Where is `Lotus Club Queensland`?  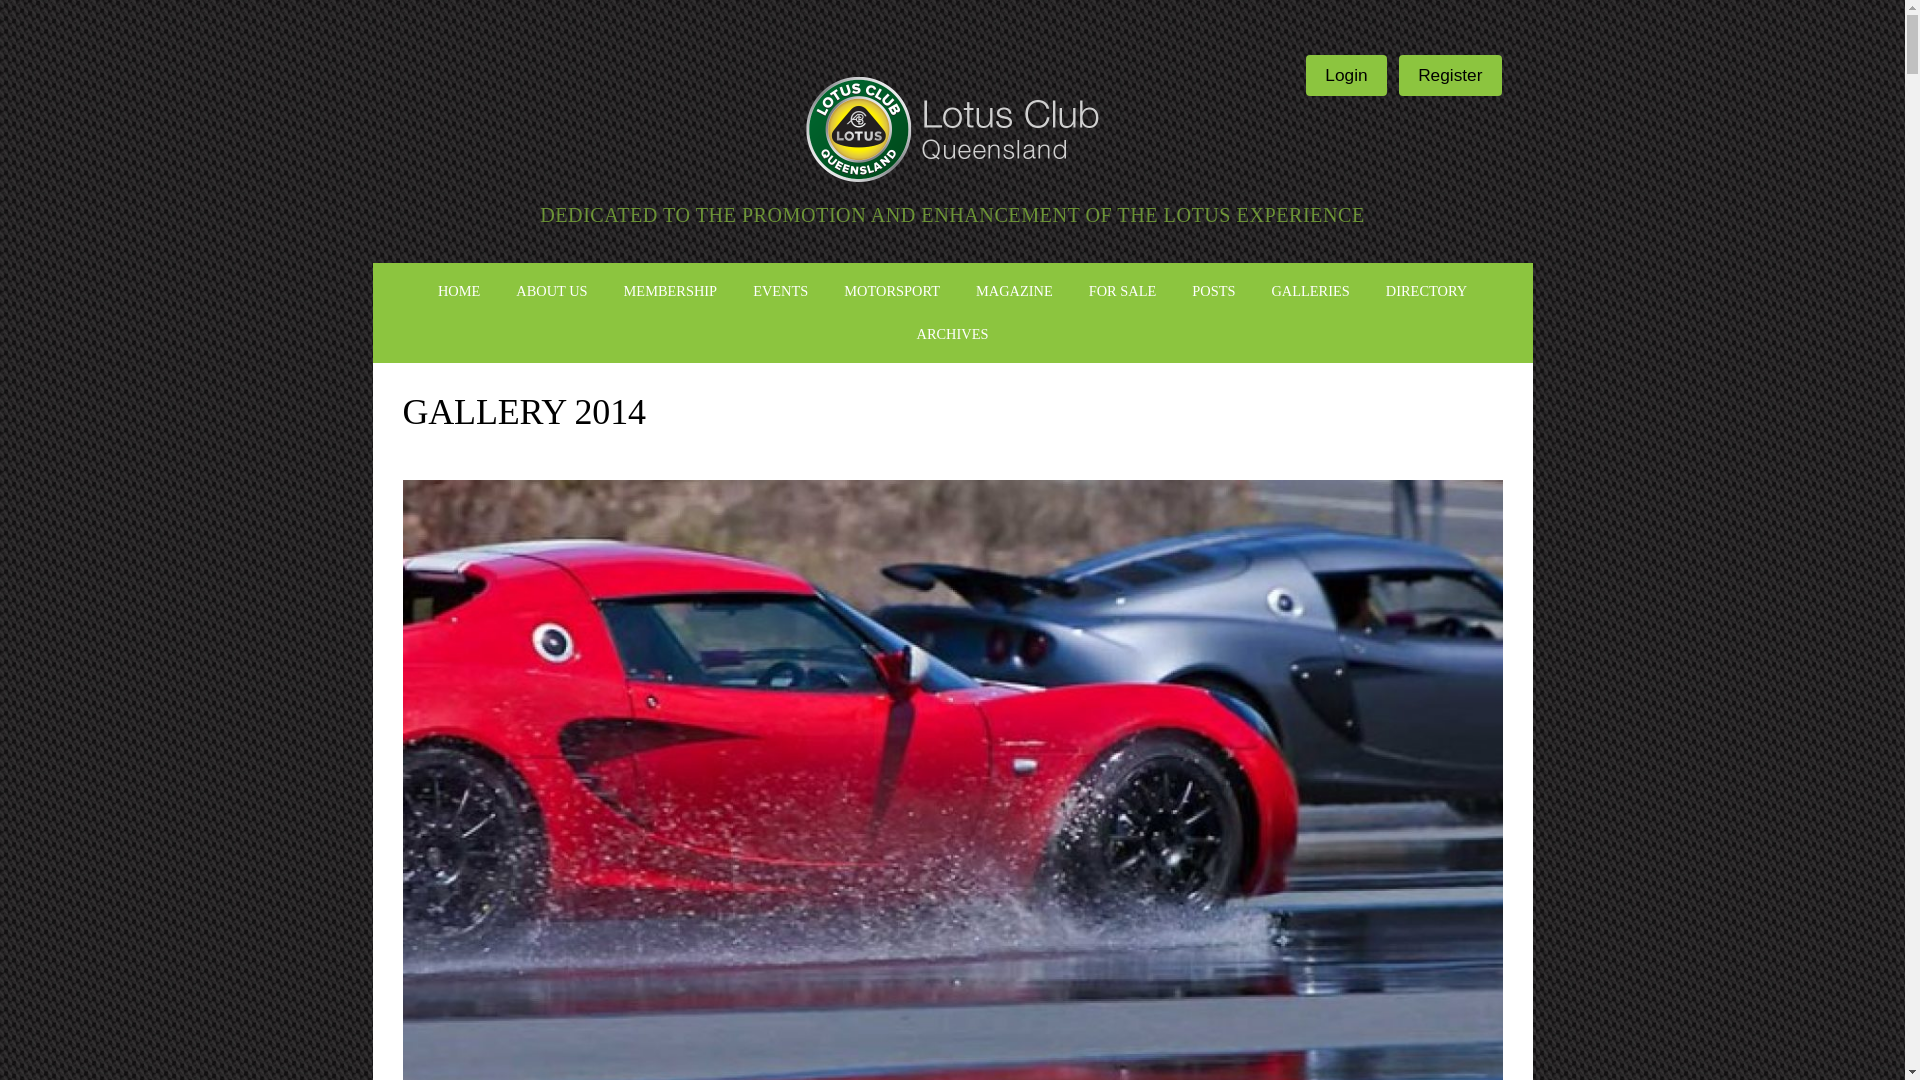
Lotus Club Queensland is located at coordinates (952, 127).